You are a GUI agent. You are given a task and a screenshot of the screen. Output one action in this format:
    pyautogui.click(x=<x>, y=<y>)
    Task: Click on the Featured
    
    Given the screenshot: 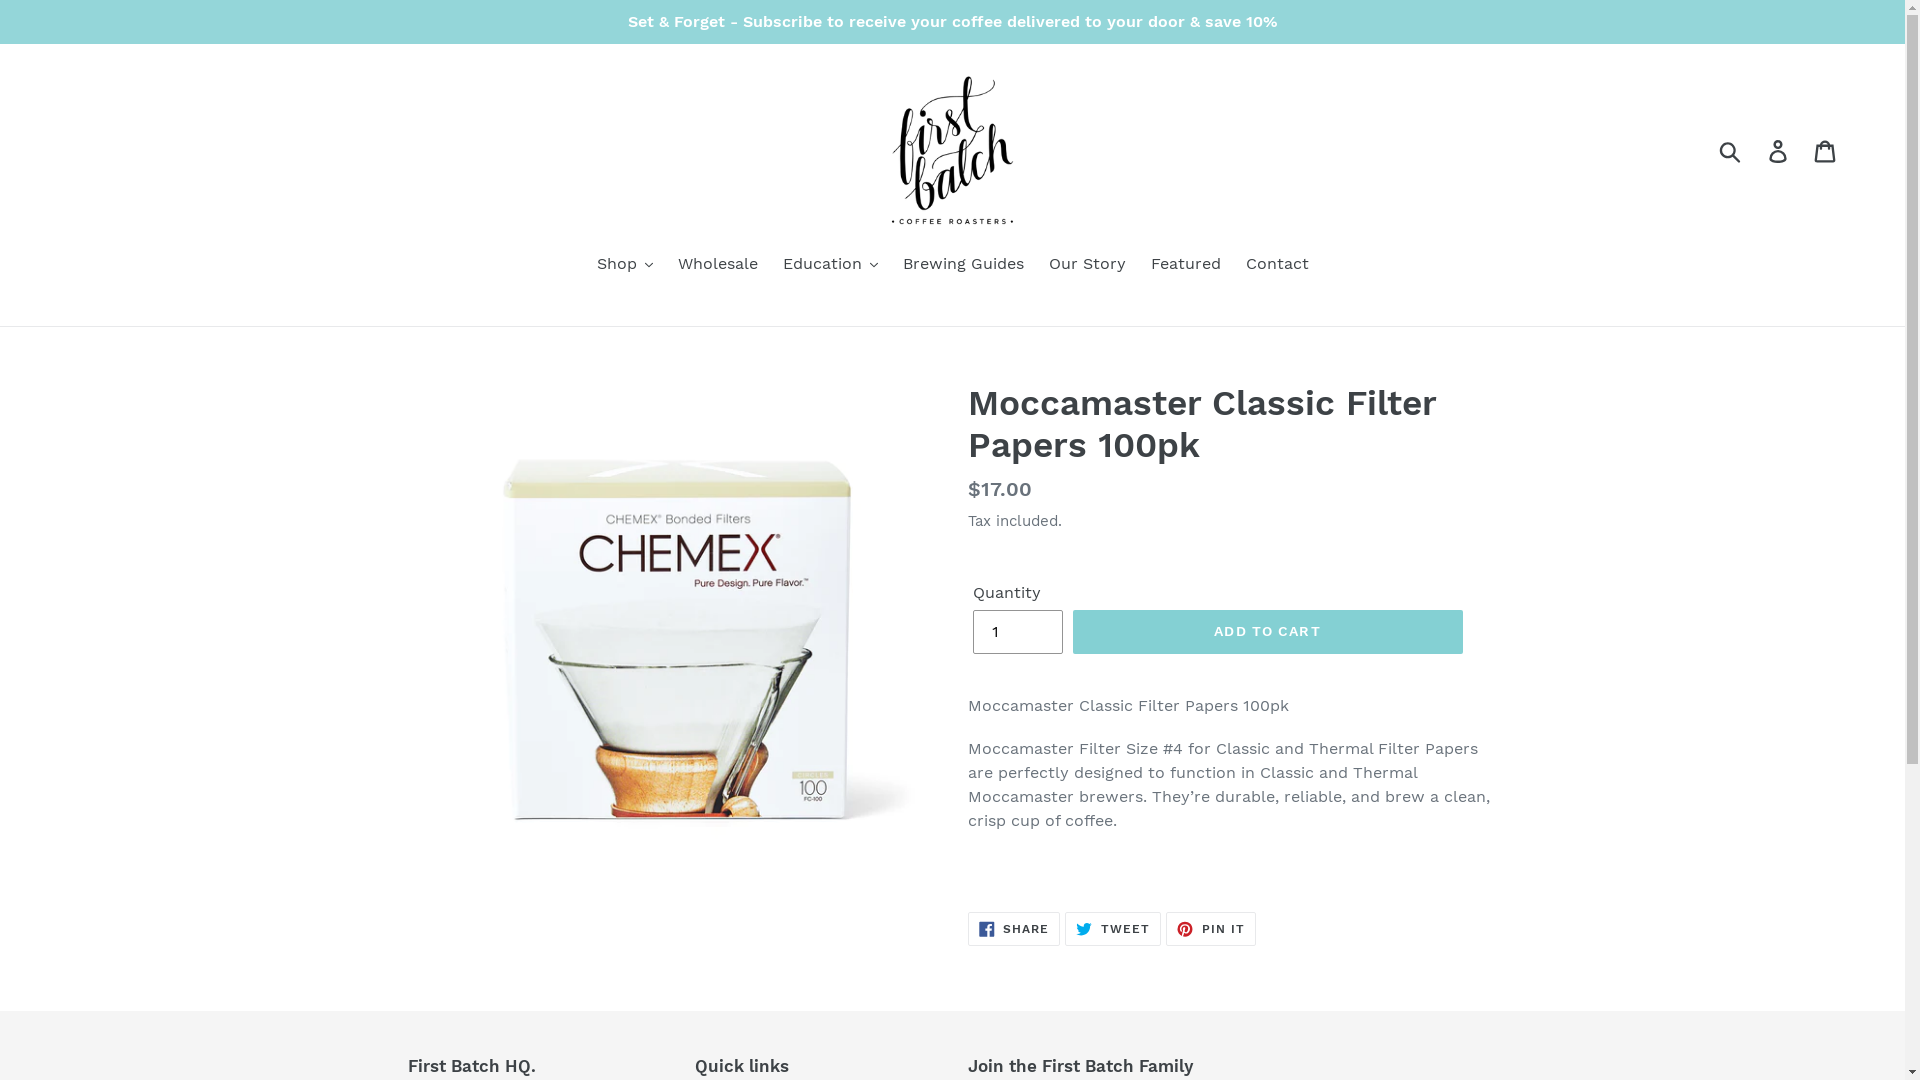 What is the action you would take?
    pyautogui.click(x=1185, y=266)
    